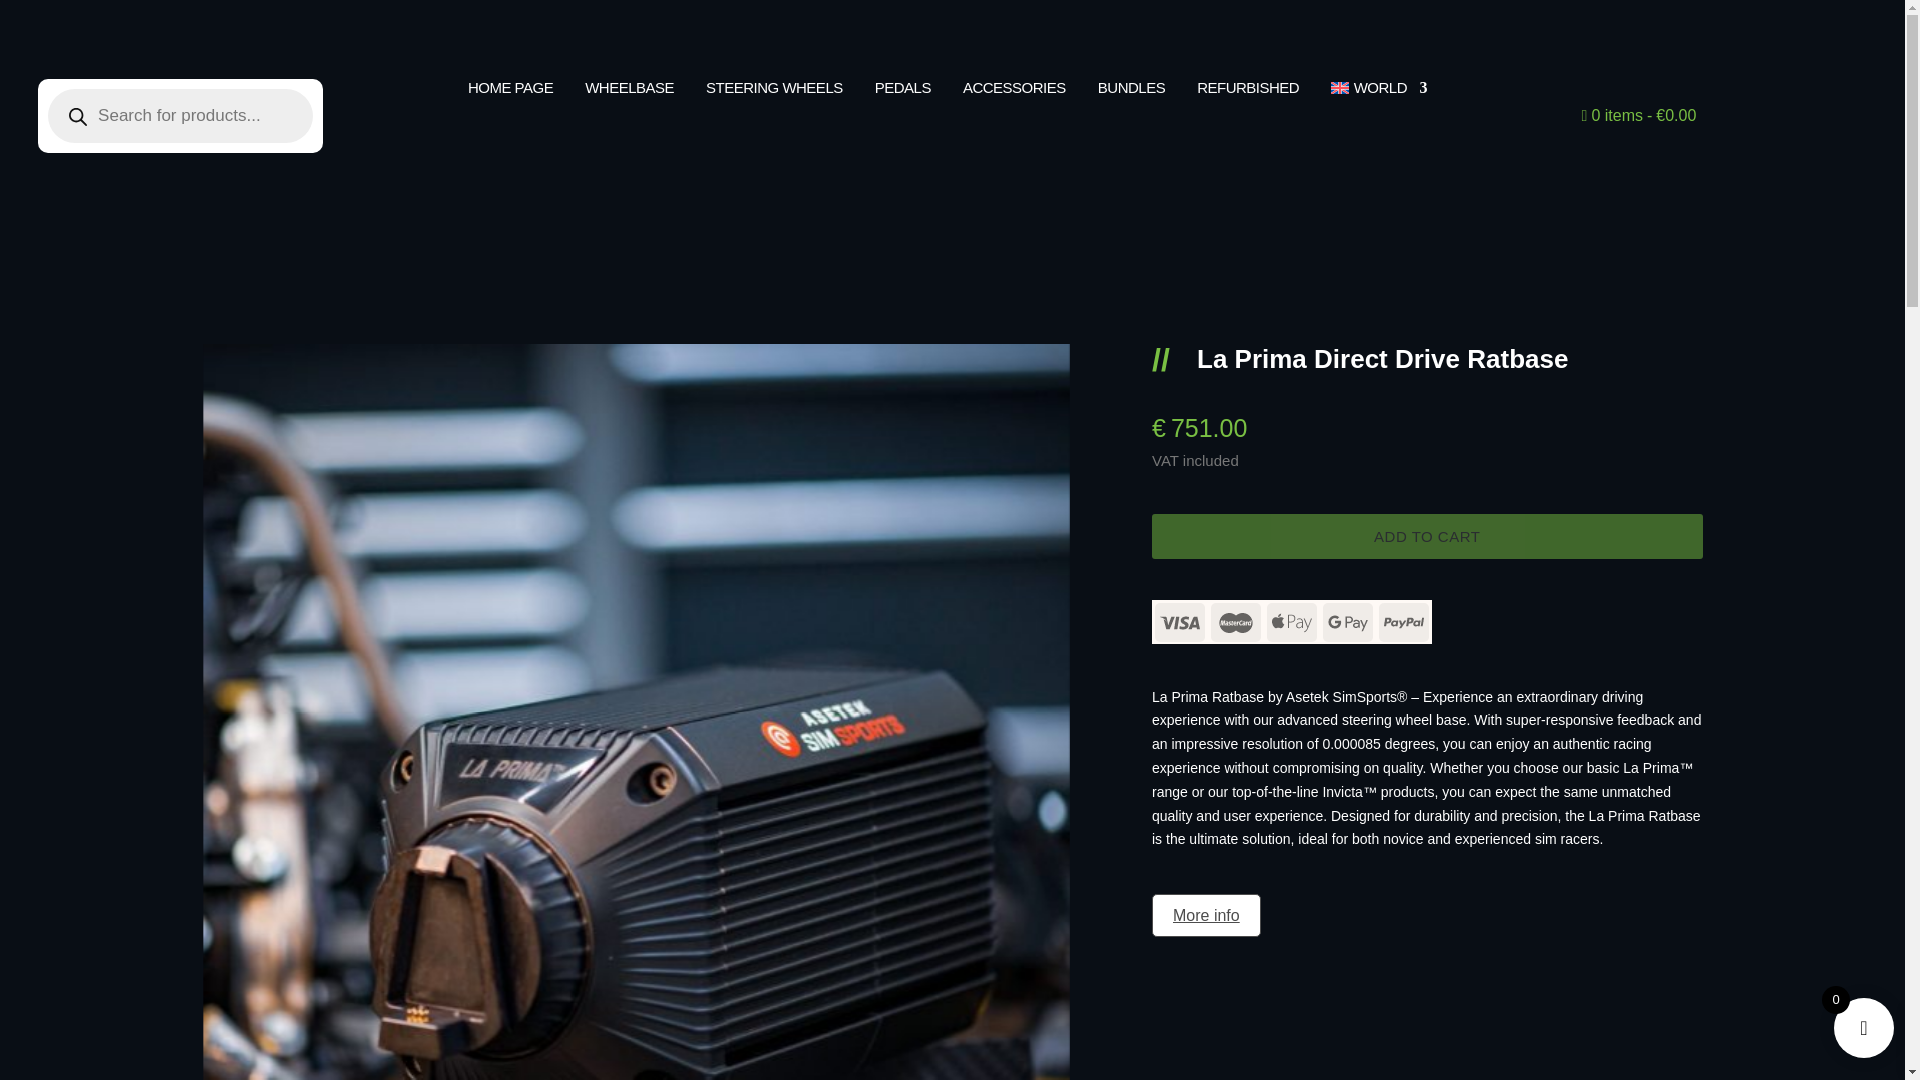  What do you see at coordinates (1640, 119) in the screenshot?
I see `Start shopping` at bounding box center [1640, 119].